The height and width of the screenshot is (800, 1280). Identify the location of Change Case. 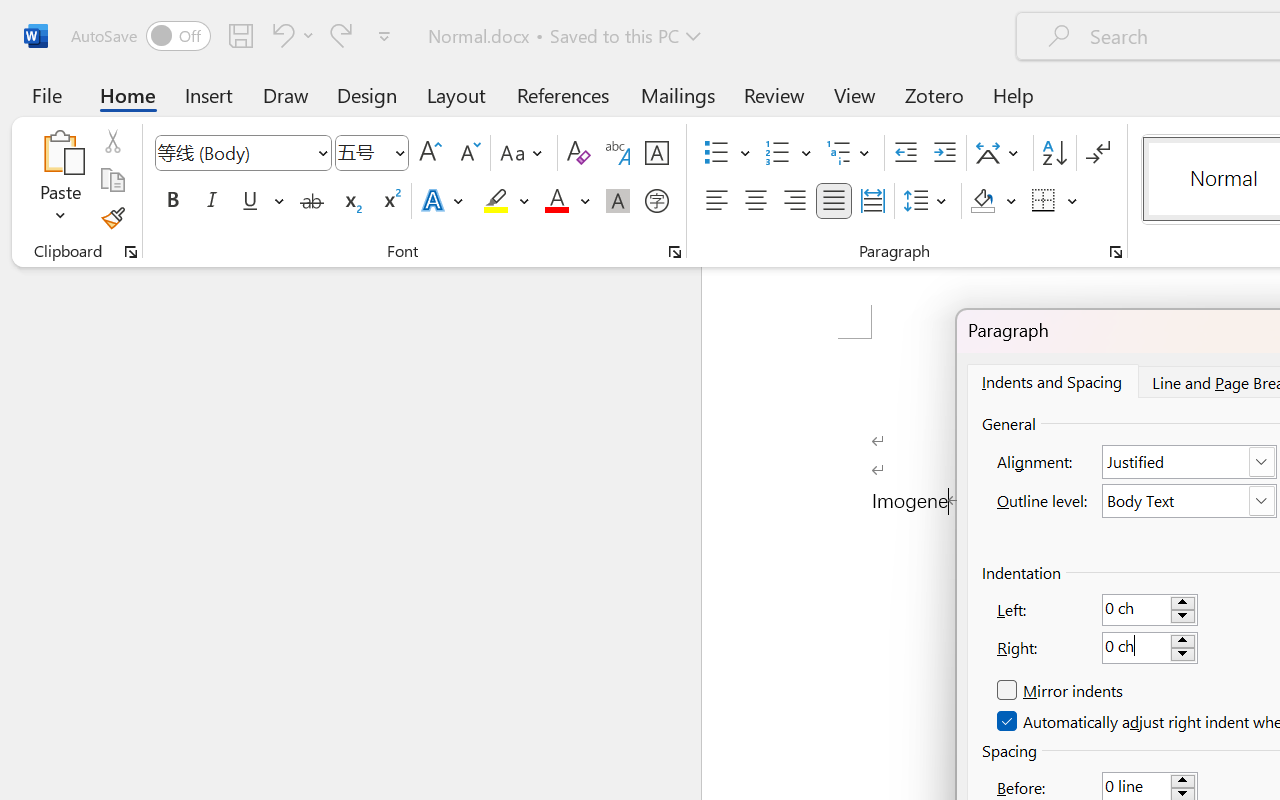
(524, 153).